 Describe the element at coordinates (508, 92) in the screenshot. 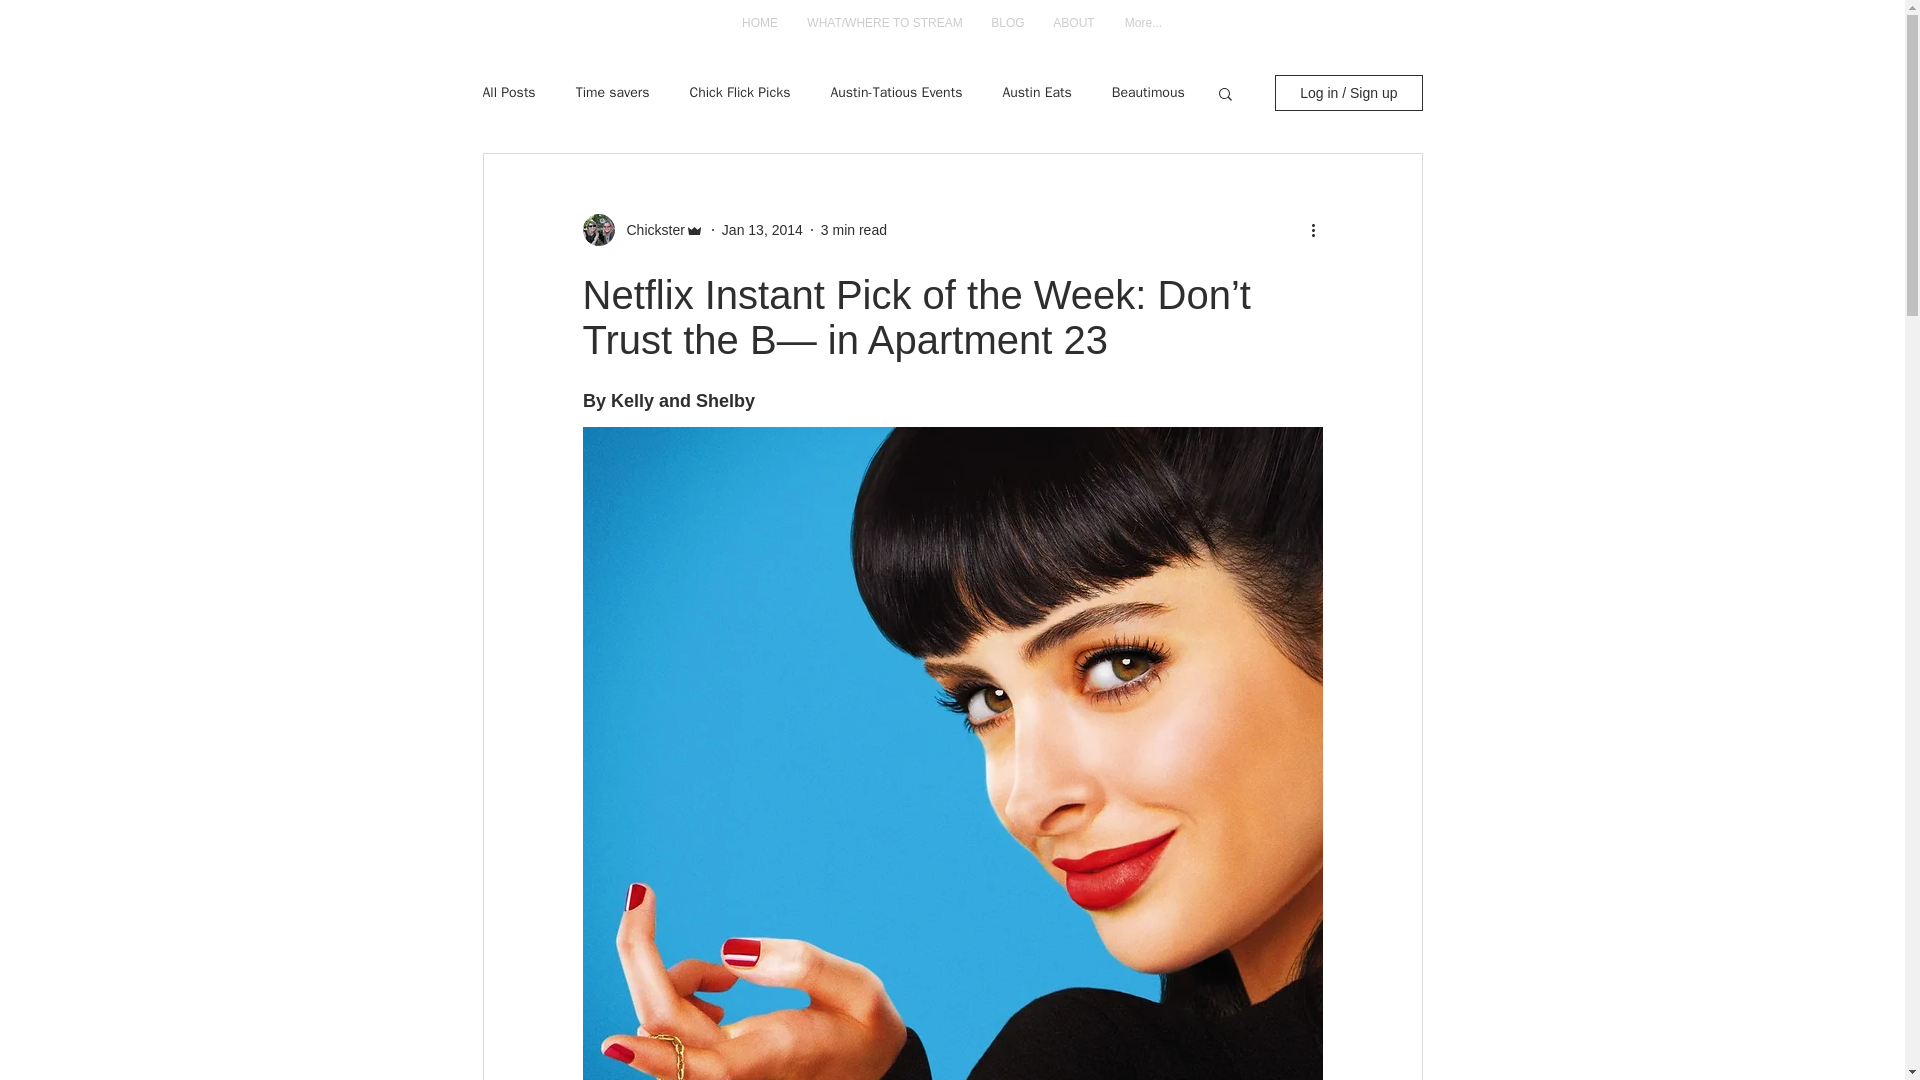

I see `All Posts` at that location.